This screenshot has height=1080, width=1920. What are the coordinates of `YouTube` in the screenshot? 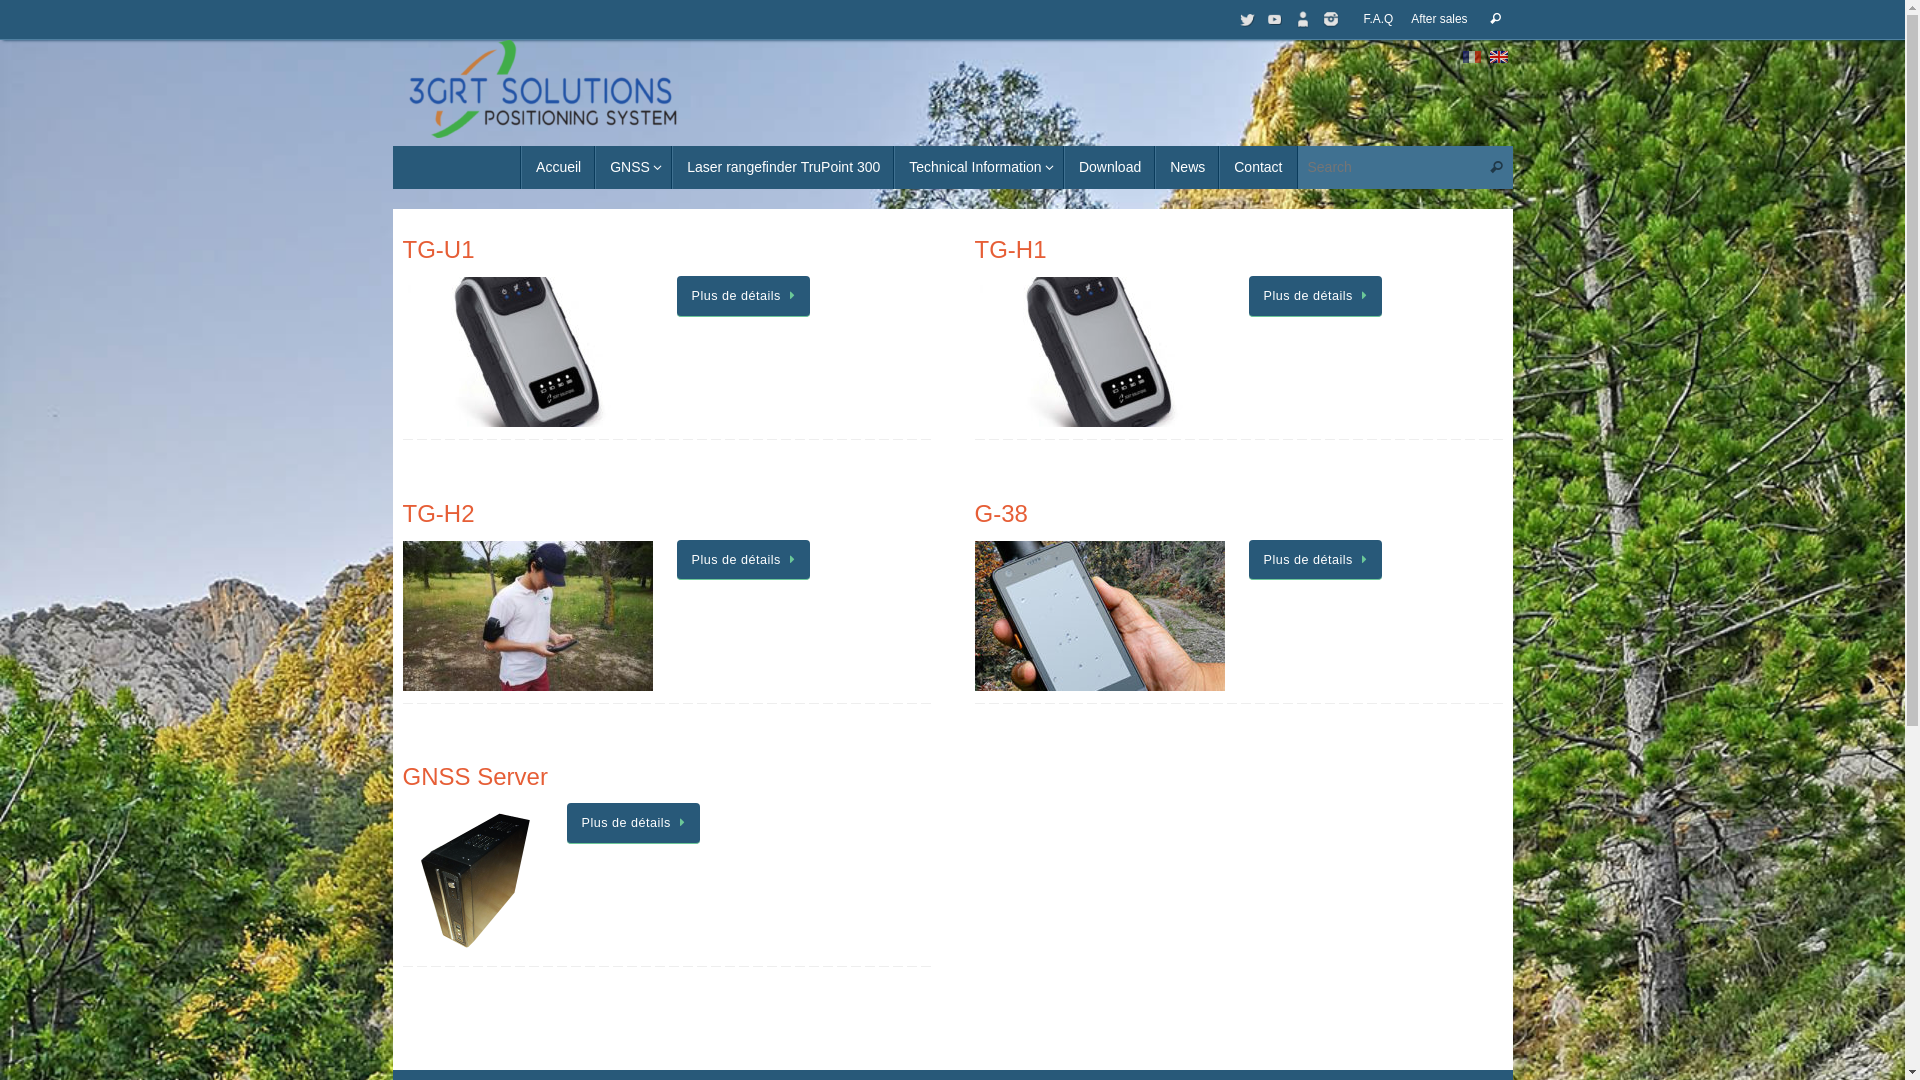 It's located at (1275, 19).